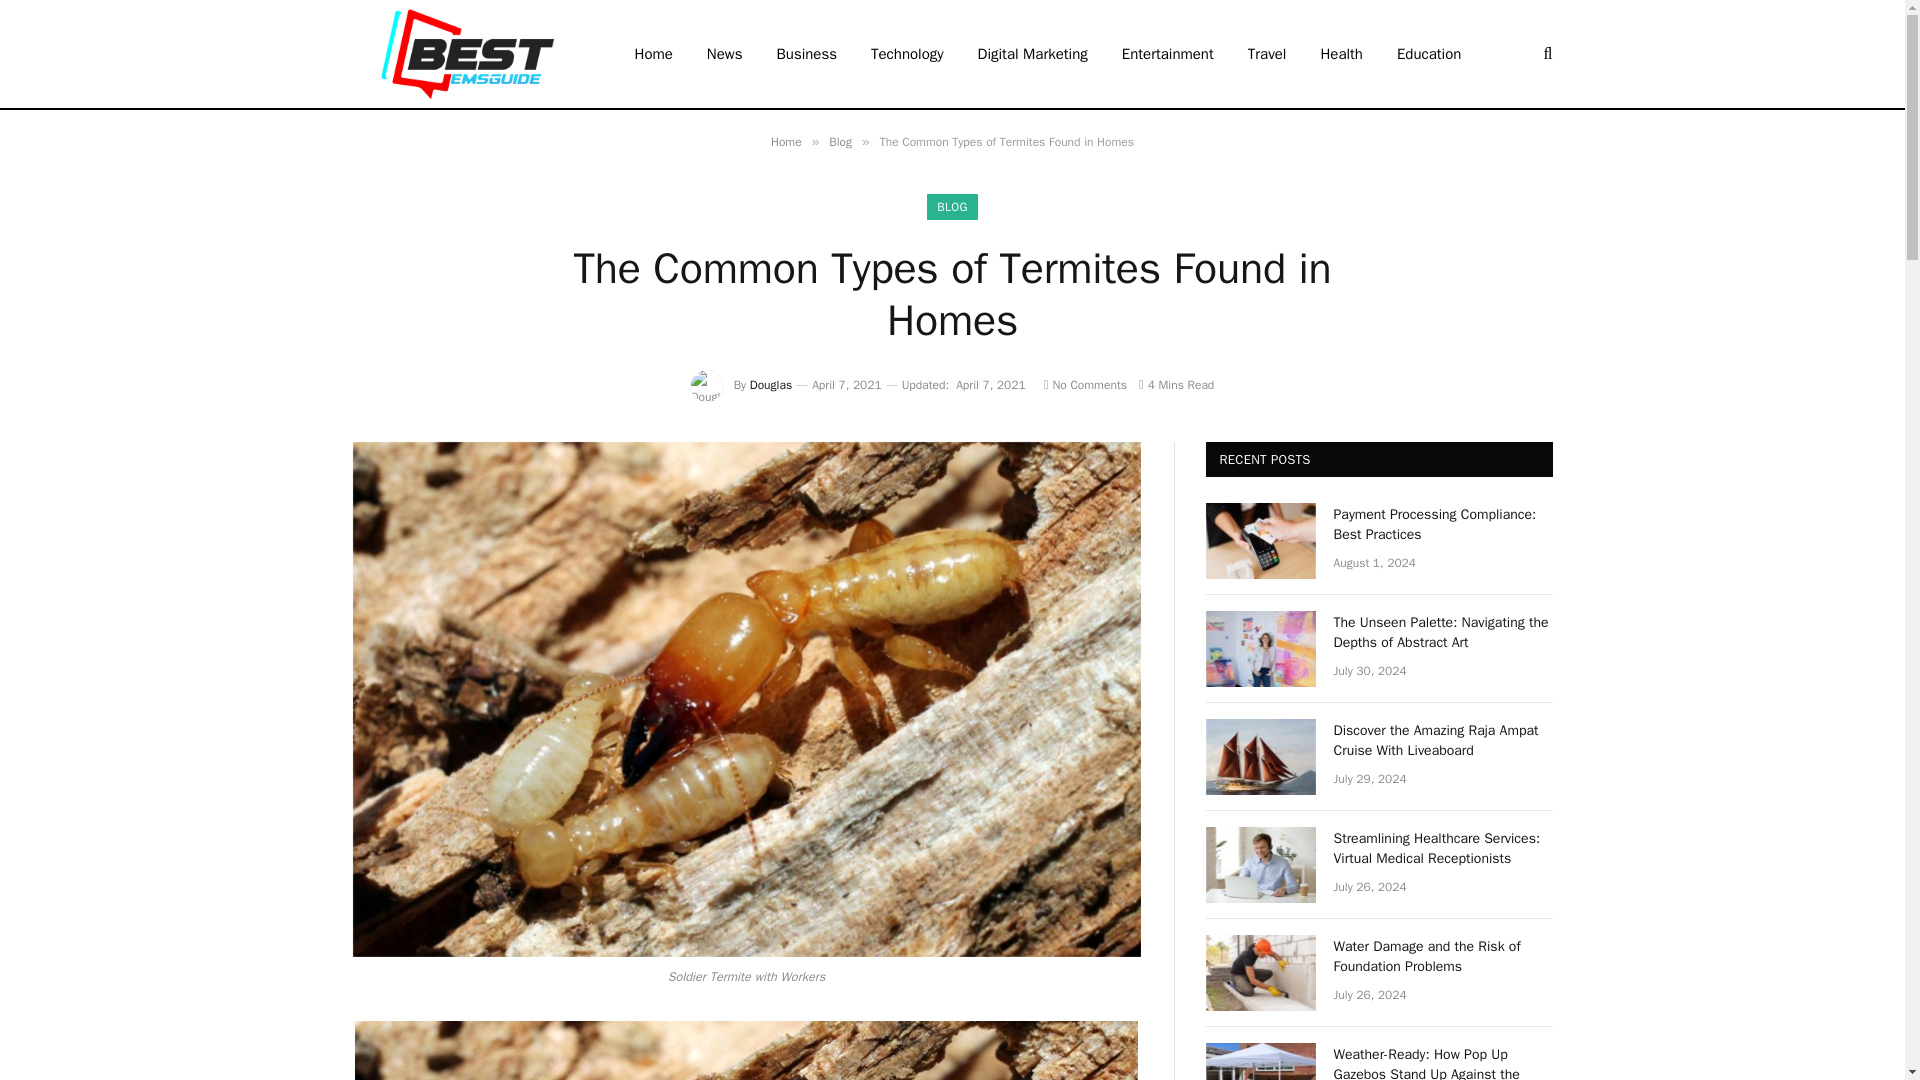  Describe the element at coordinates (952, 207) in the screenshot. I see `BLOG` at that location.